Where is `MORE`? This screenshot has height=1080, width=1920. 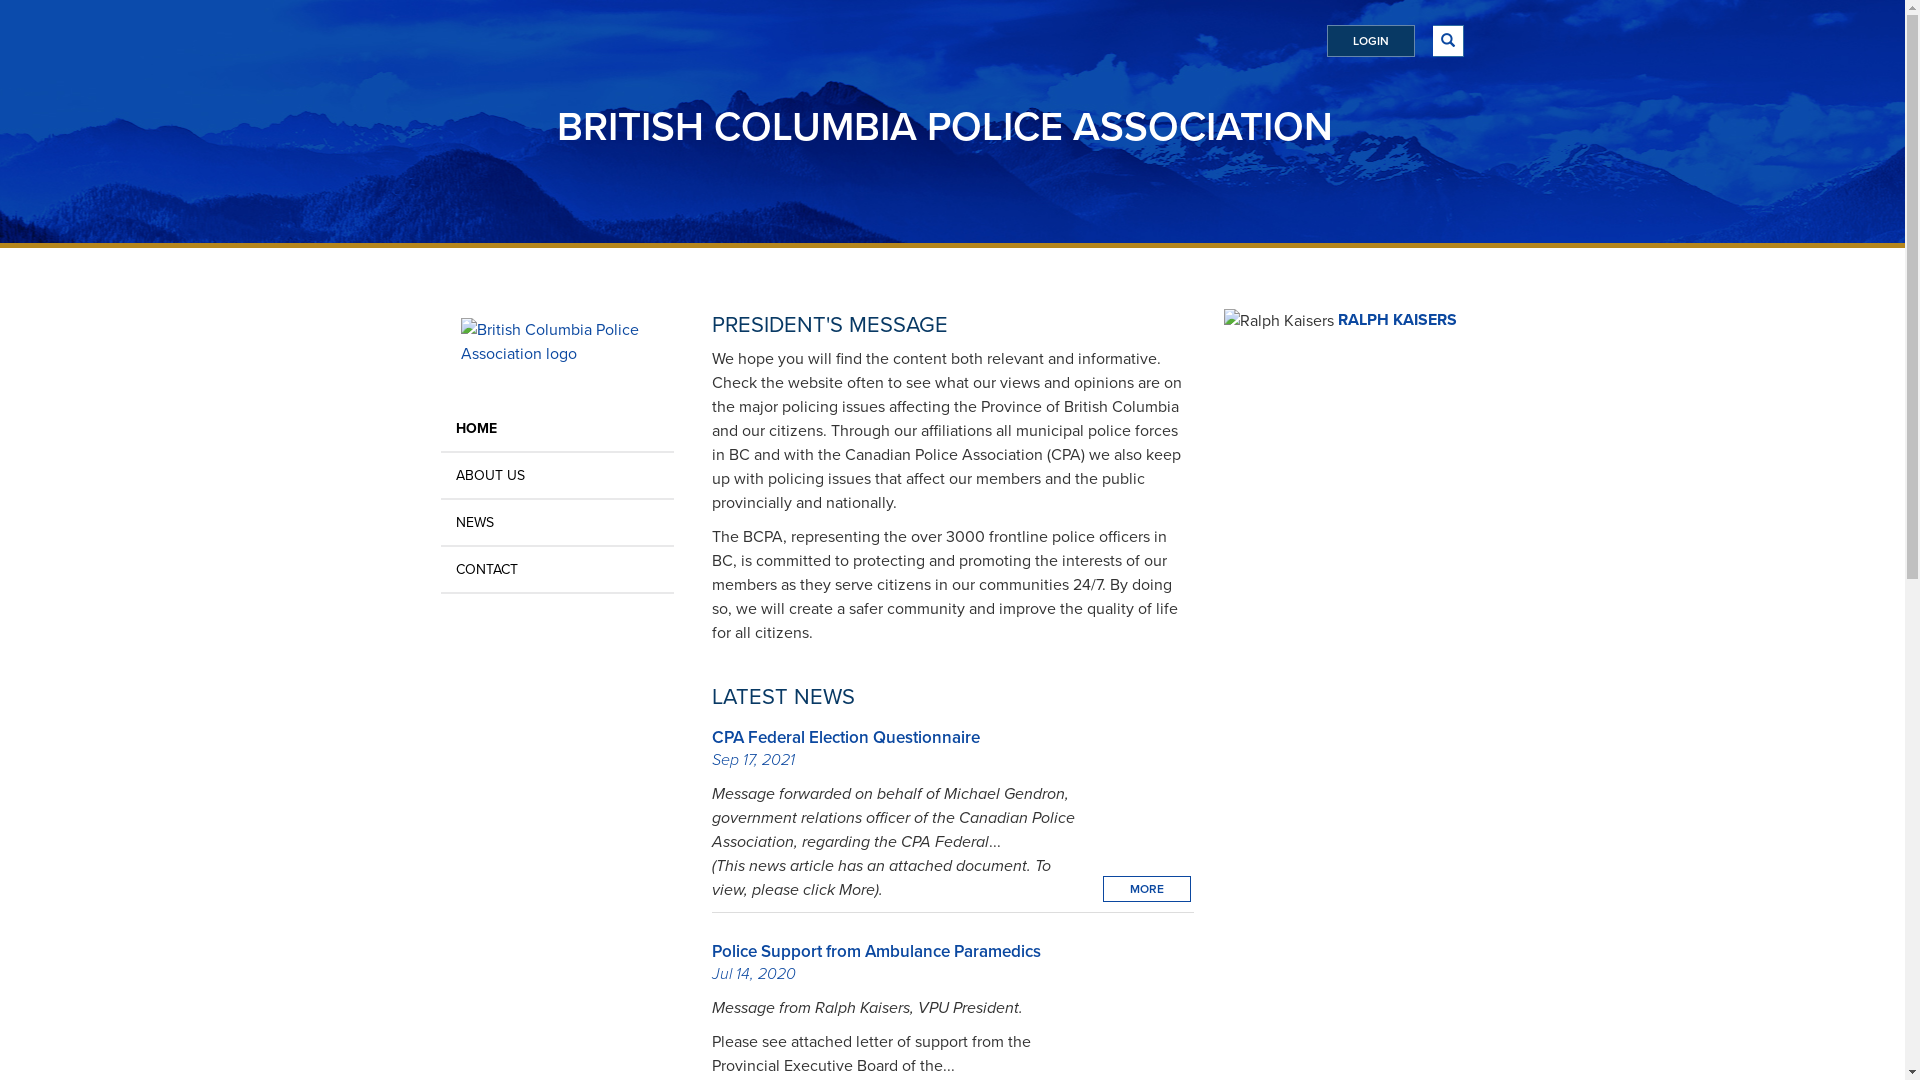 MORE is located at coordinates (1146, 889).